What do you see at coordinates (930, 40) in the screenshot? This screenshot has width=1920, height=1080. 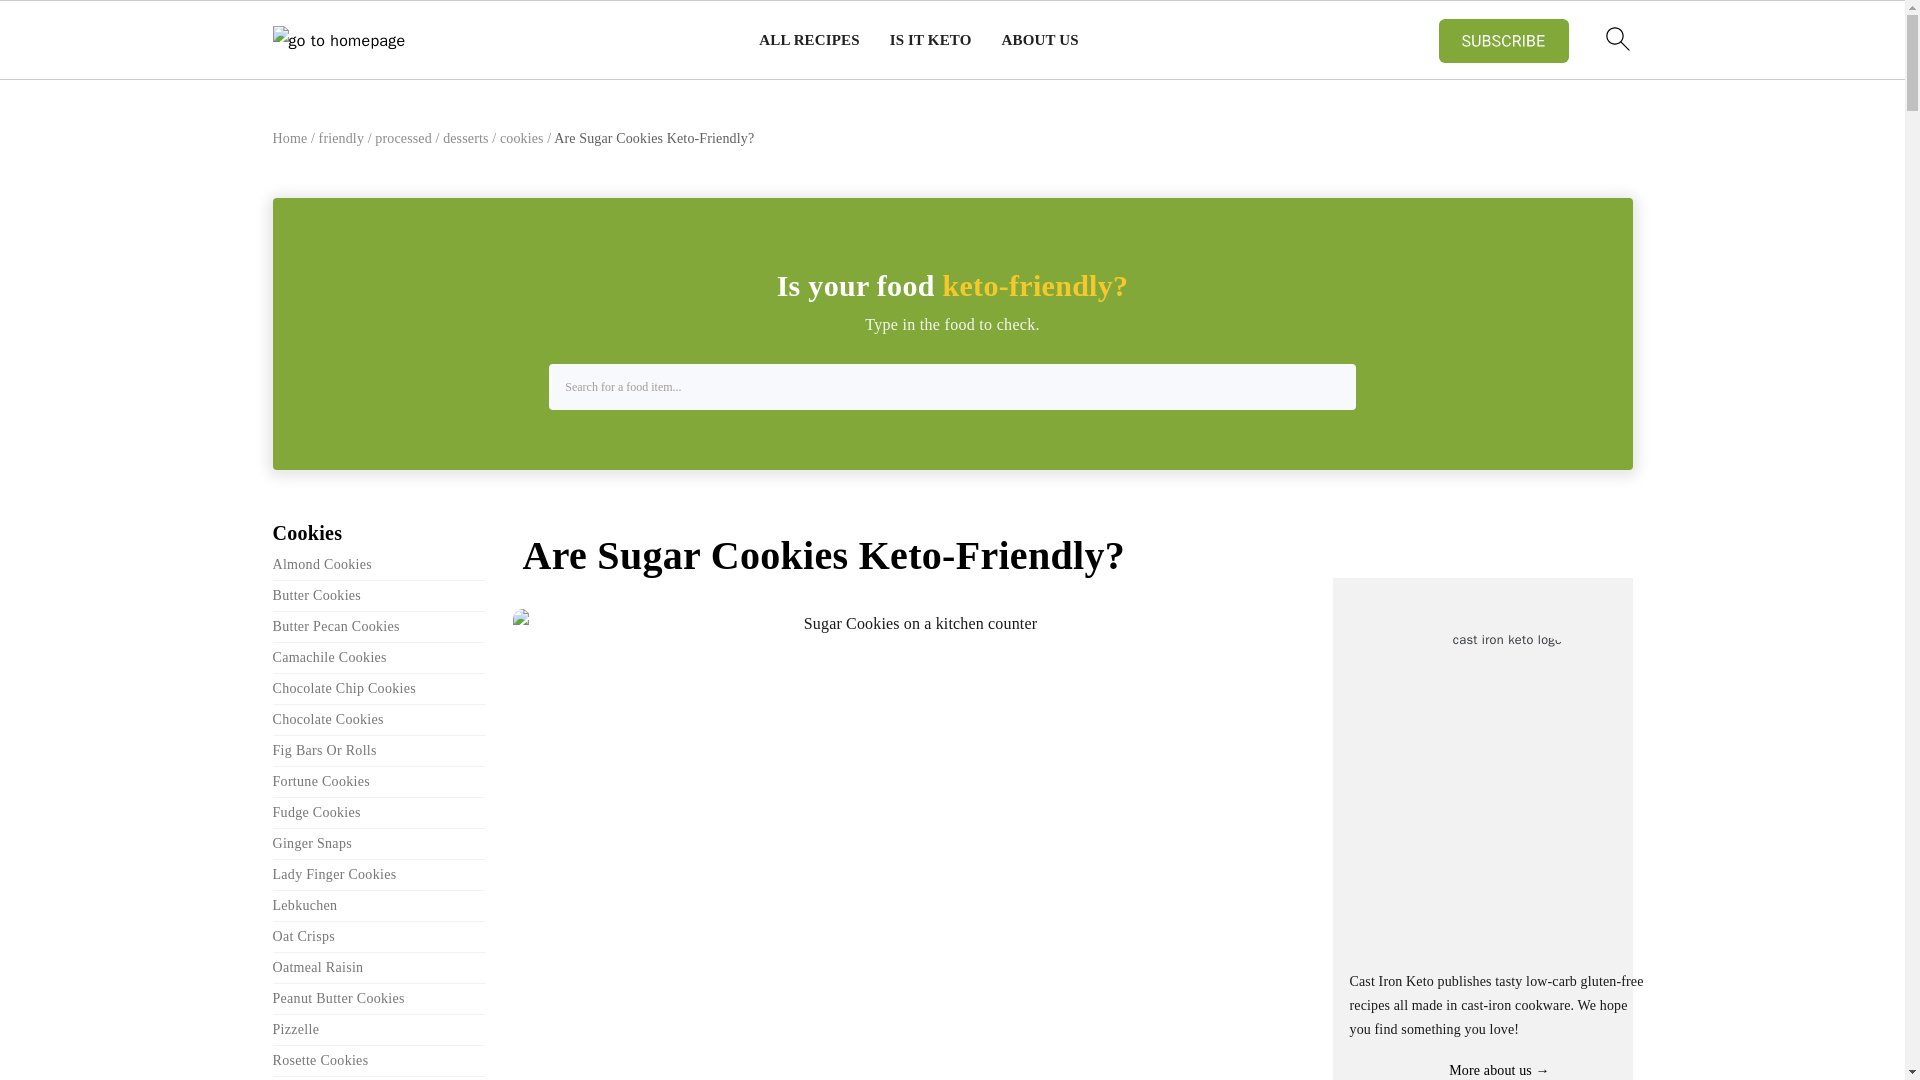 I see `IS IT KETO` at bounding box center [930, 40].